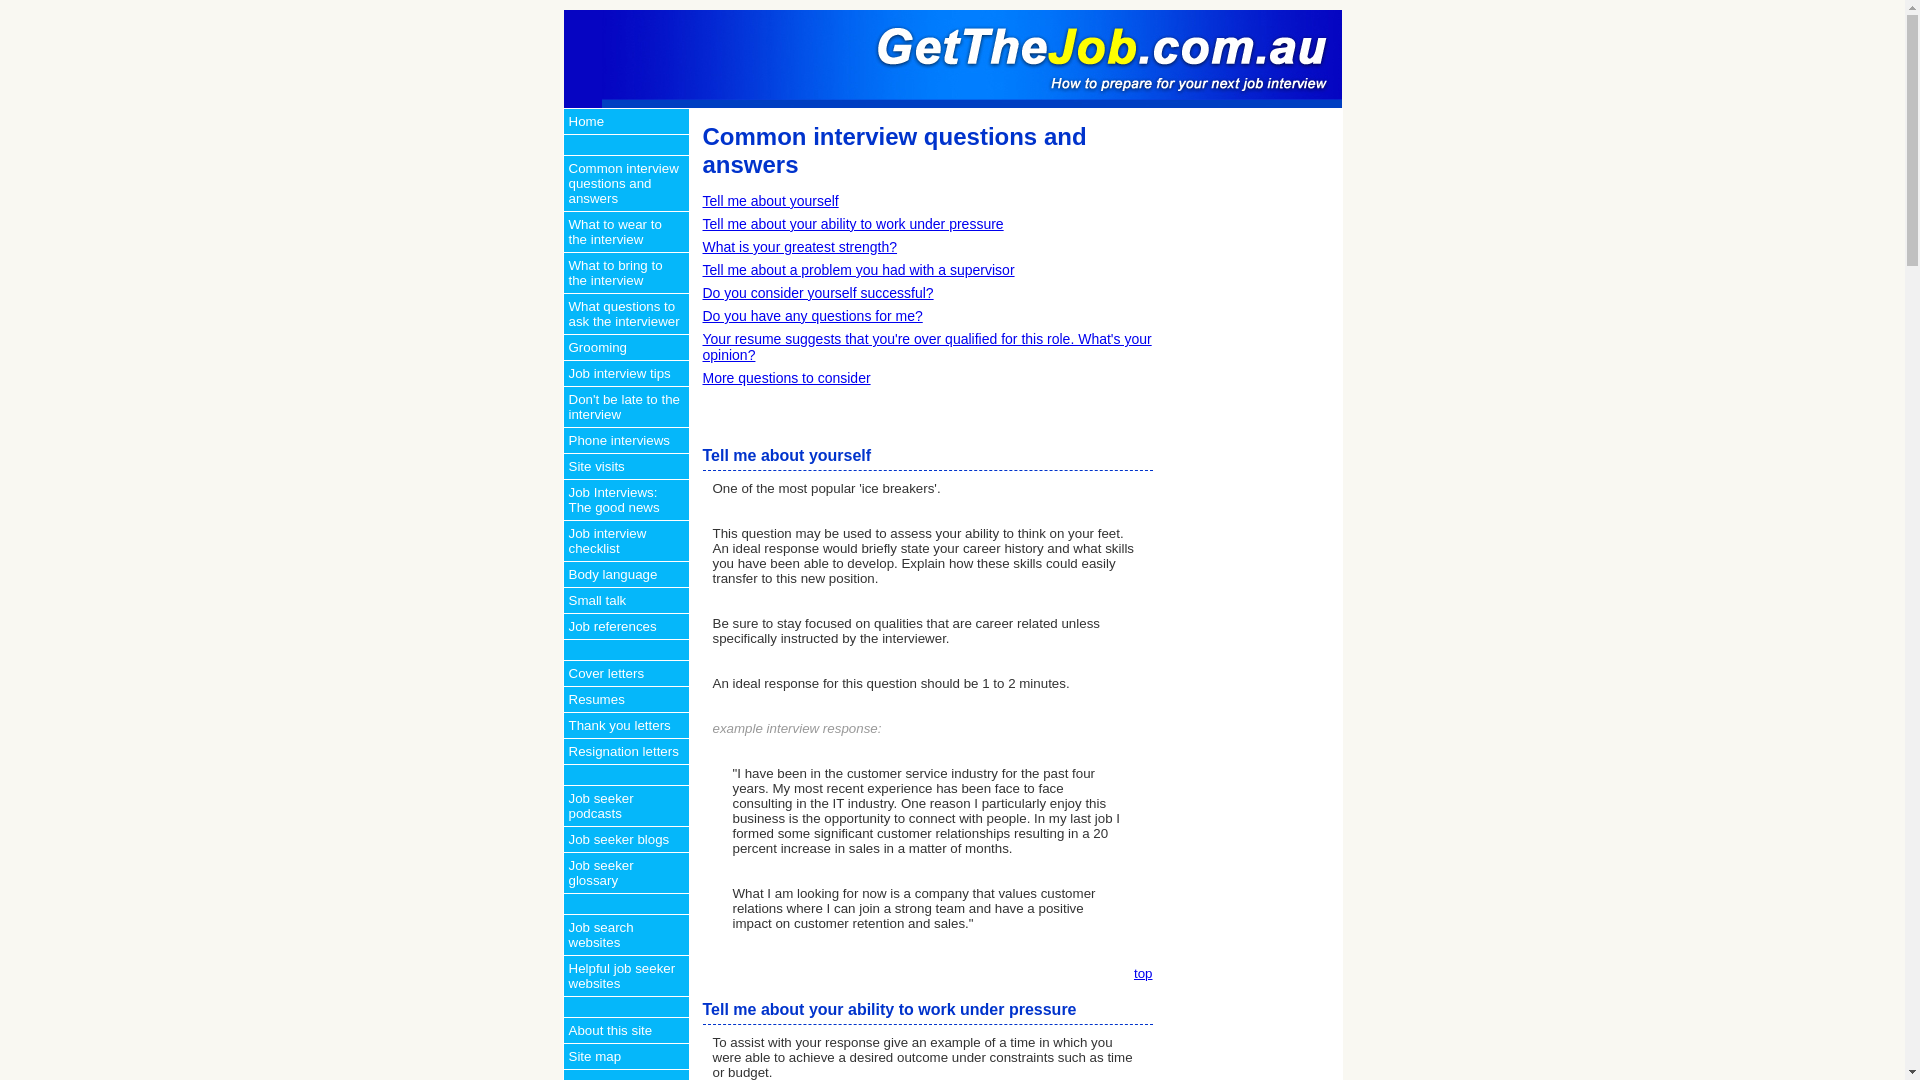  I want to click on Cover letters, so click(626, 673).